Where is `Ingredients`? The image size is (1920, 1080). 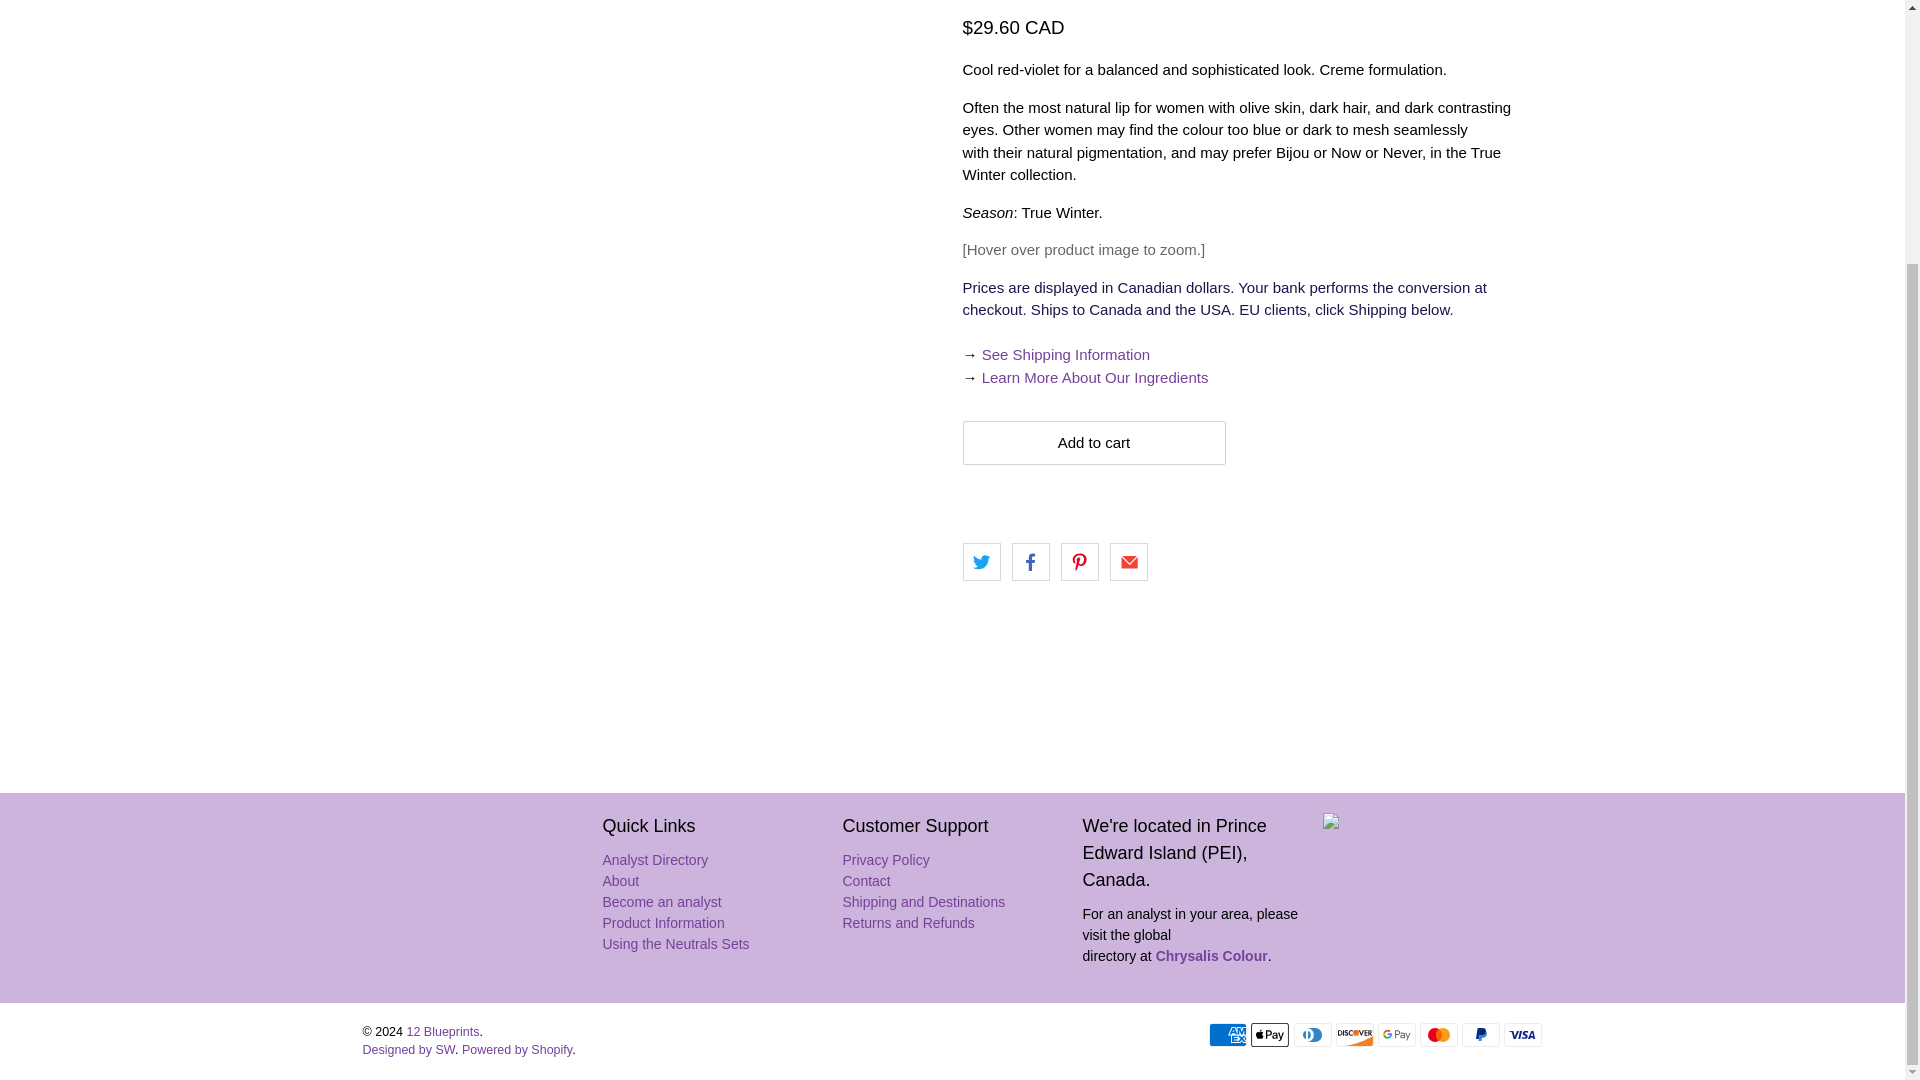 Ingredients is located at coordinates (1095, 377).